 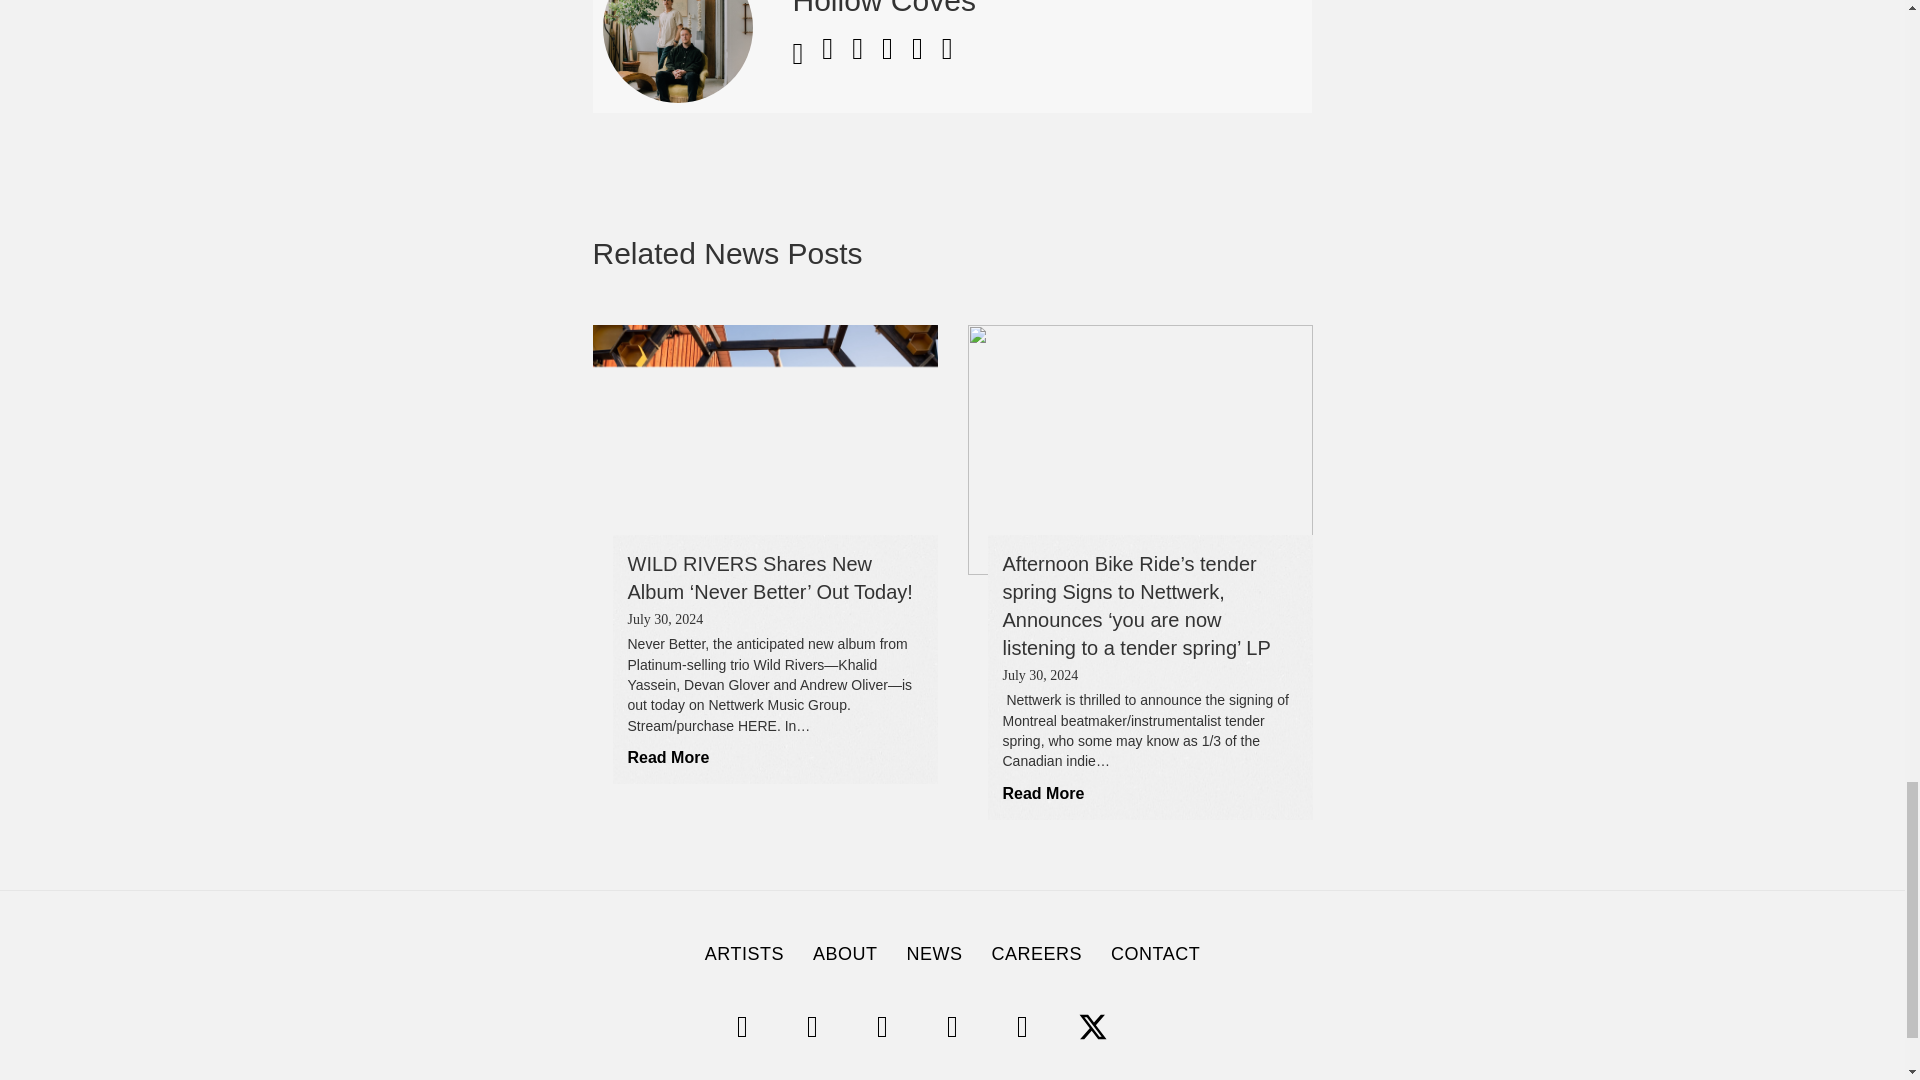 I want to click on YouTube, so click(x=951, y=1026).